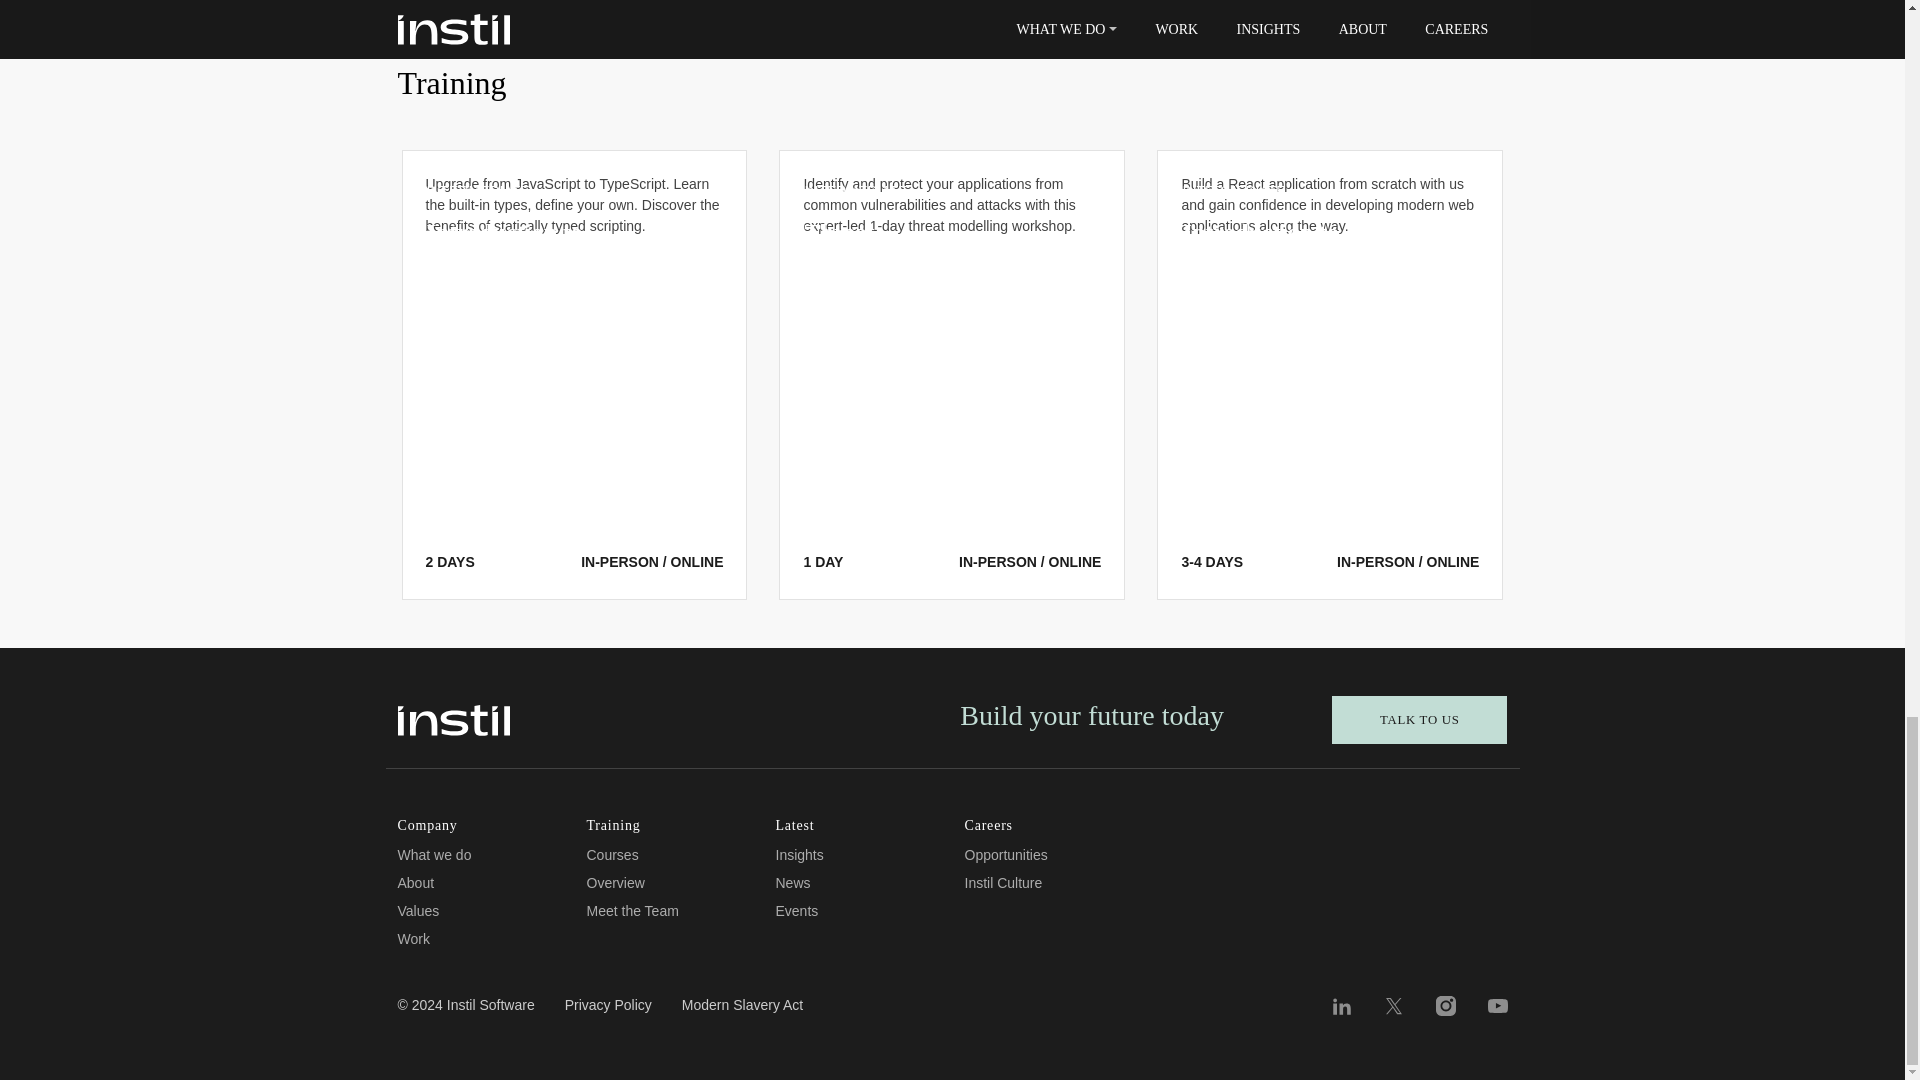  Describe the element at coordinates (797, 910) in the screenshot. I see `Events` at that location.